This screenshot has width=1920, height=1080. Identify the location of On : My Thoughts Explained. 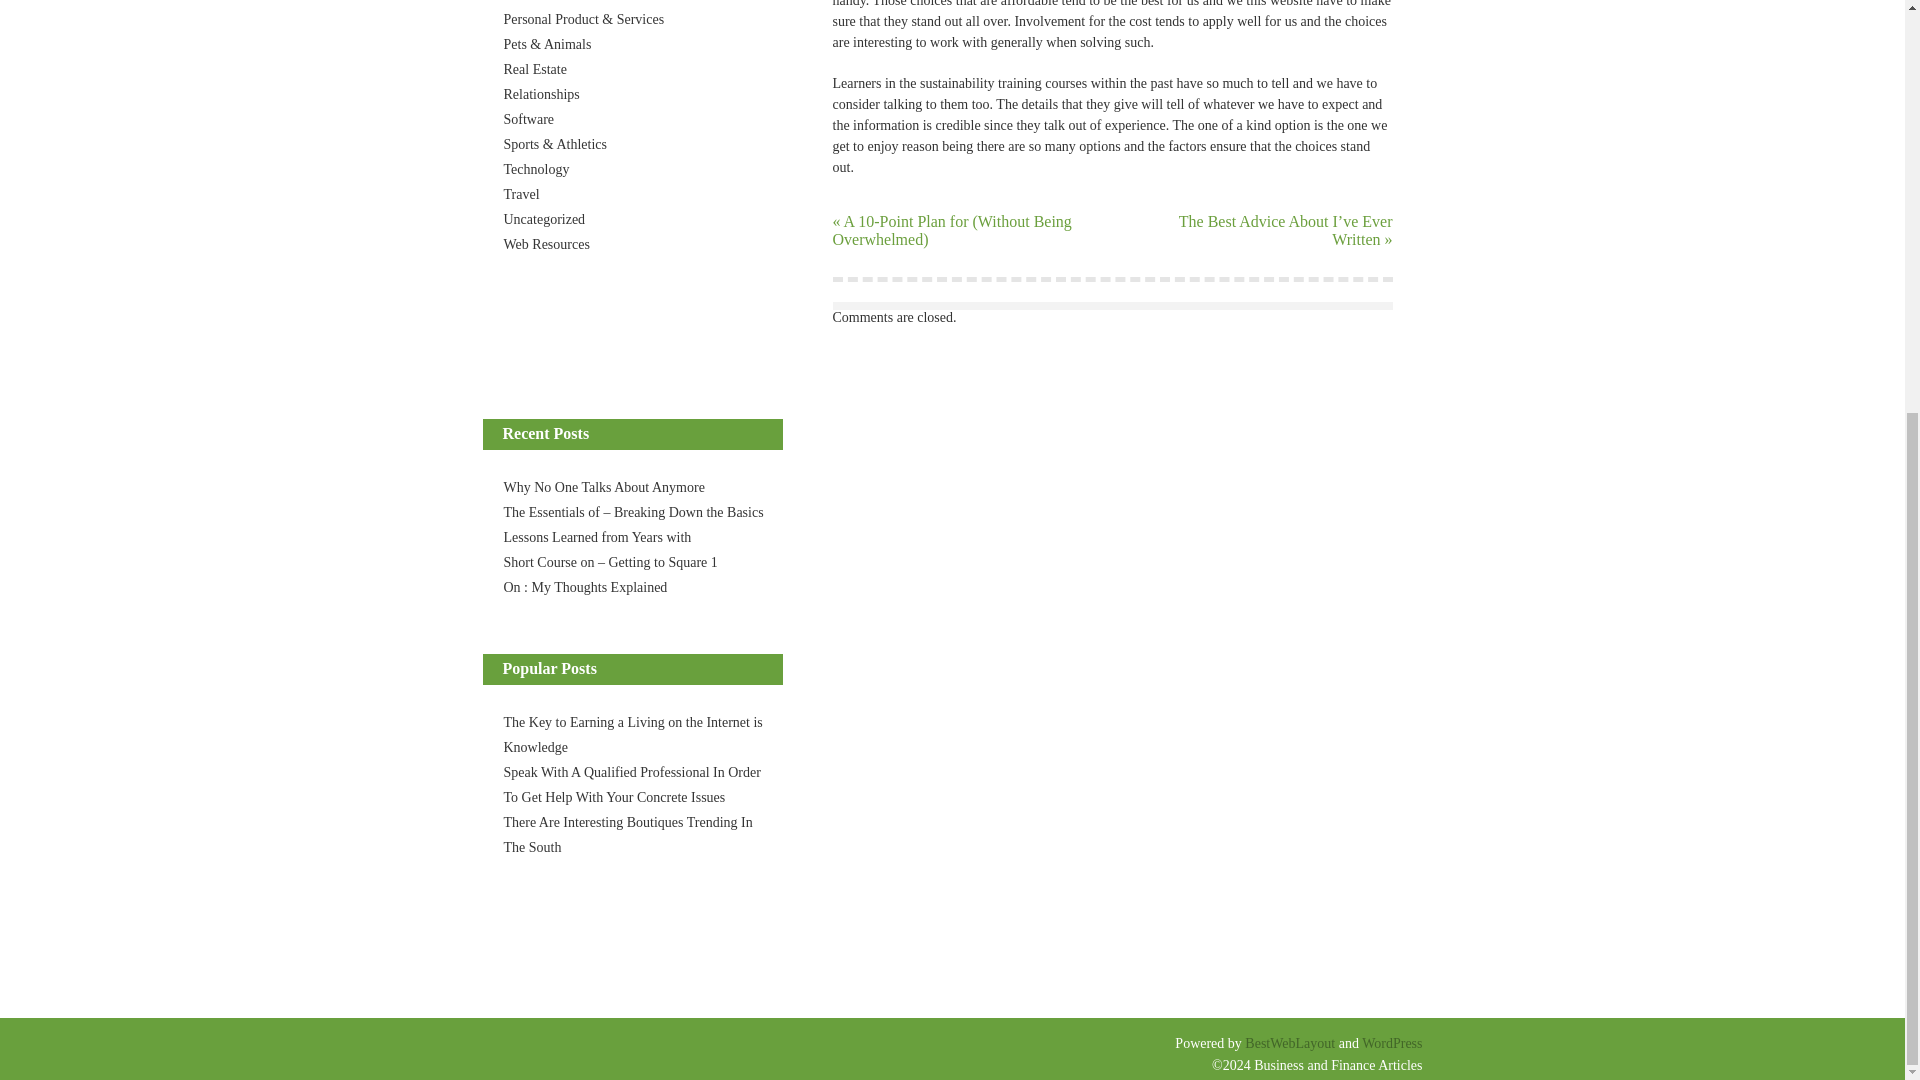
(586, 587).